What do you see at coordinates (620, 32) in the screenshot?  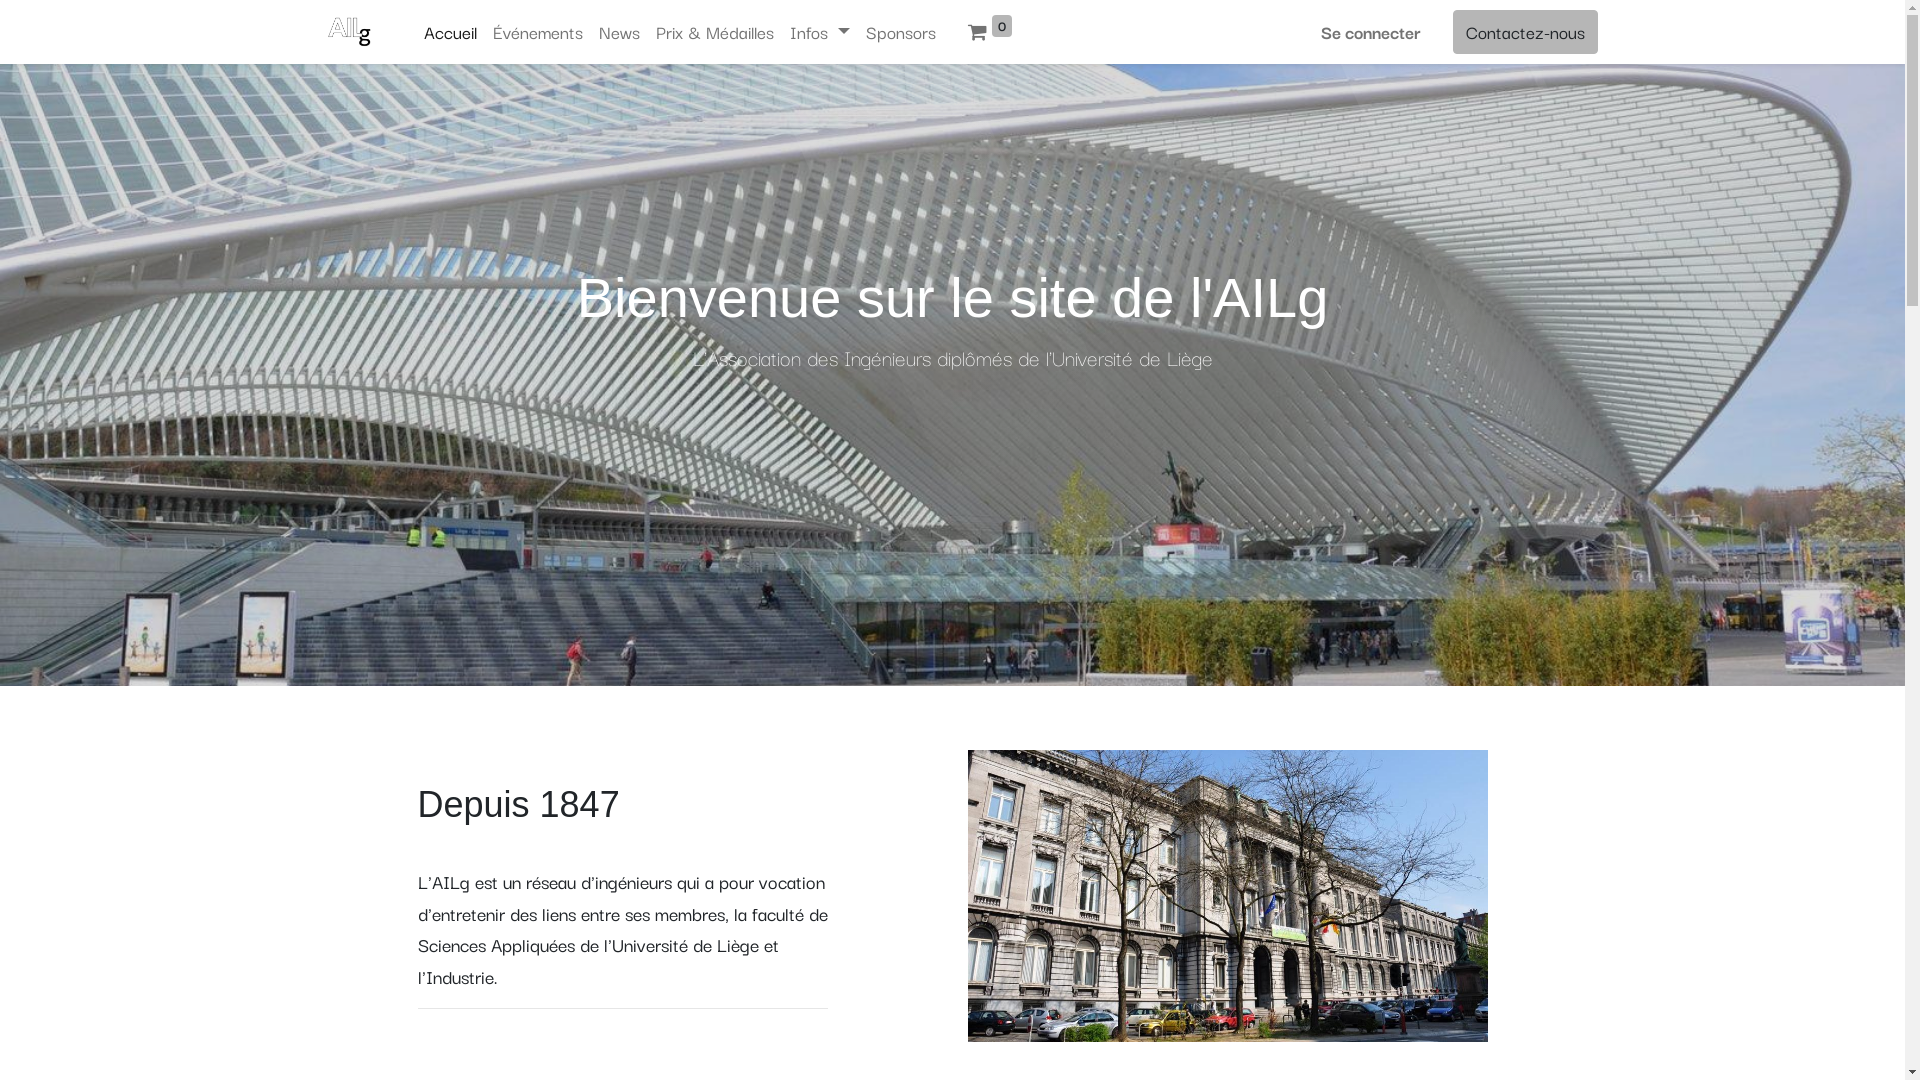 I see `News` at bounding box center [620, 32].